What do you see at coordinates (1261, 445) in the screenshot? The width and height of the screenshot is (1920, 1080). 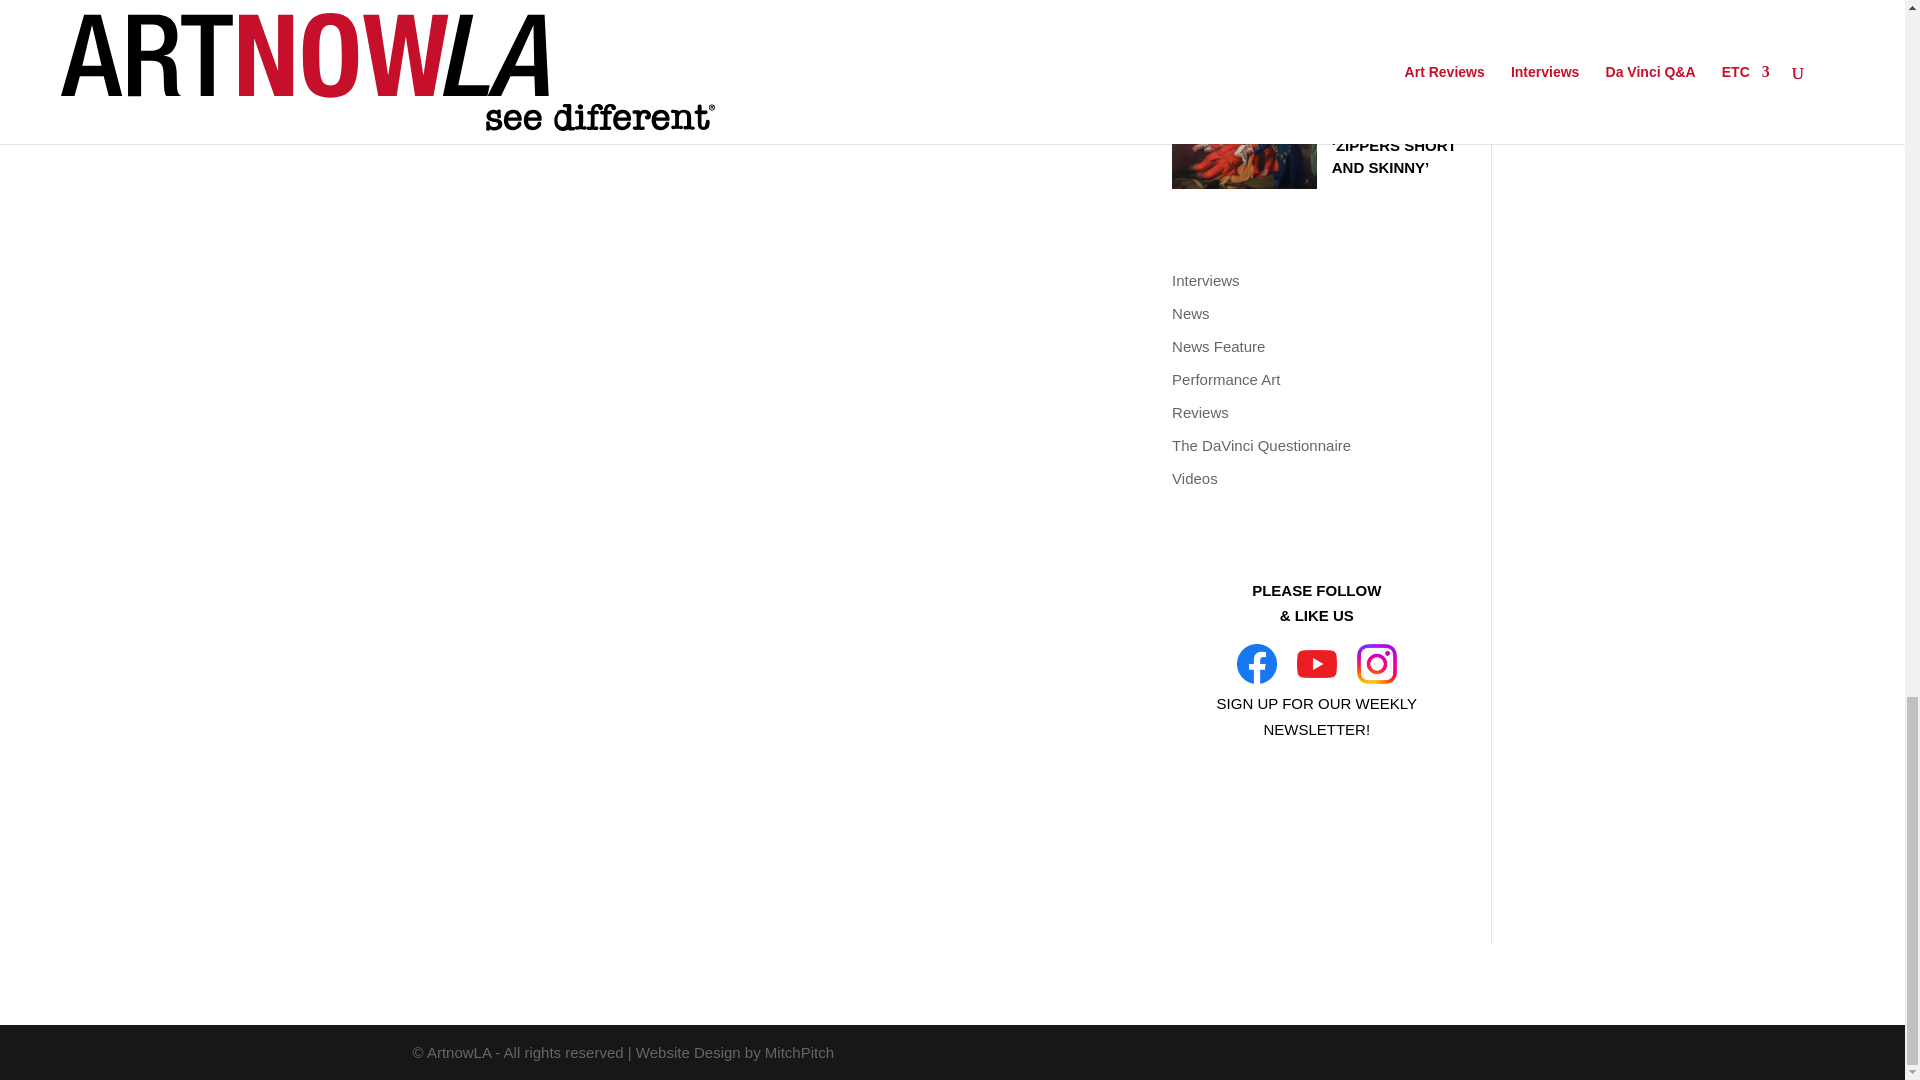 I see `The DaVinci Questionnaire` at bounding box center [1261, 445].